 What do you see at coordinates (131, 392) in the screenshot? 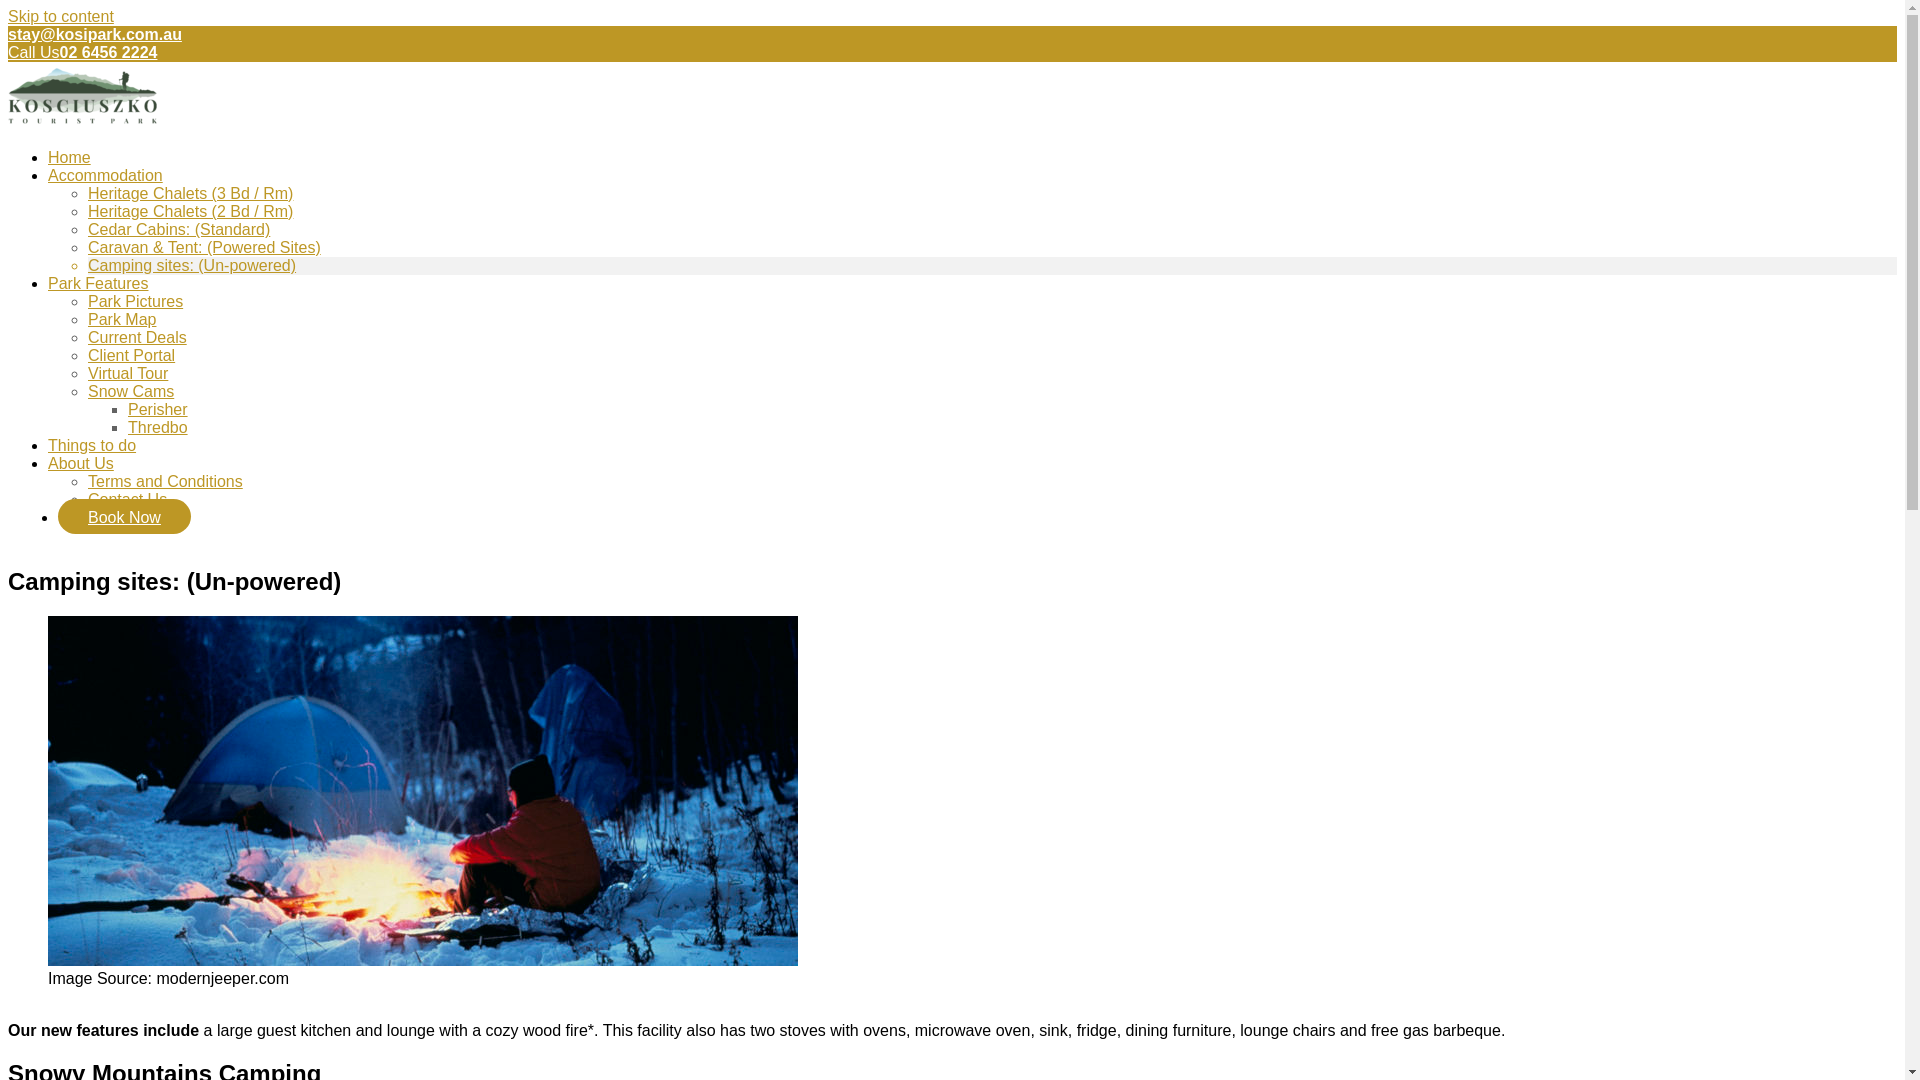
I see `Snow Cams` at bounding box center [131, 392].